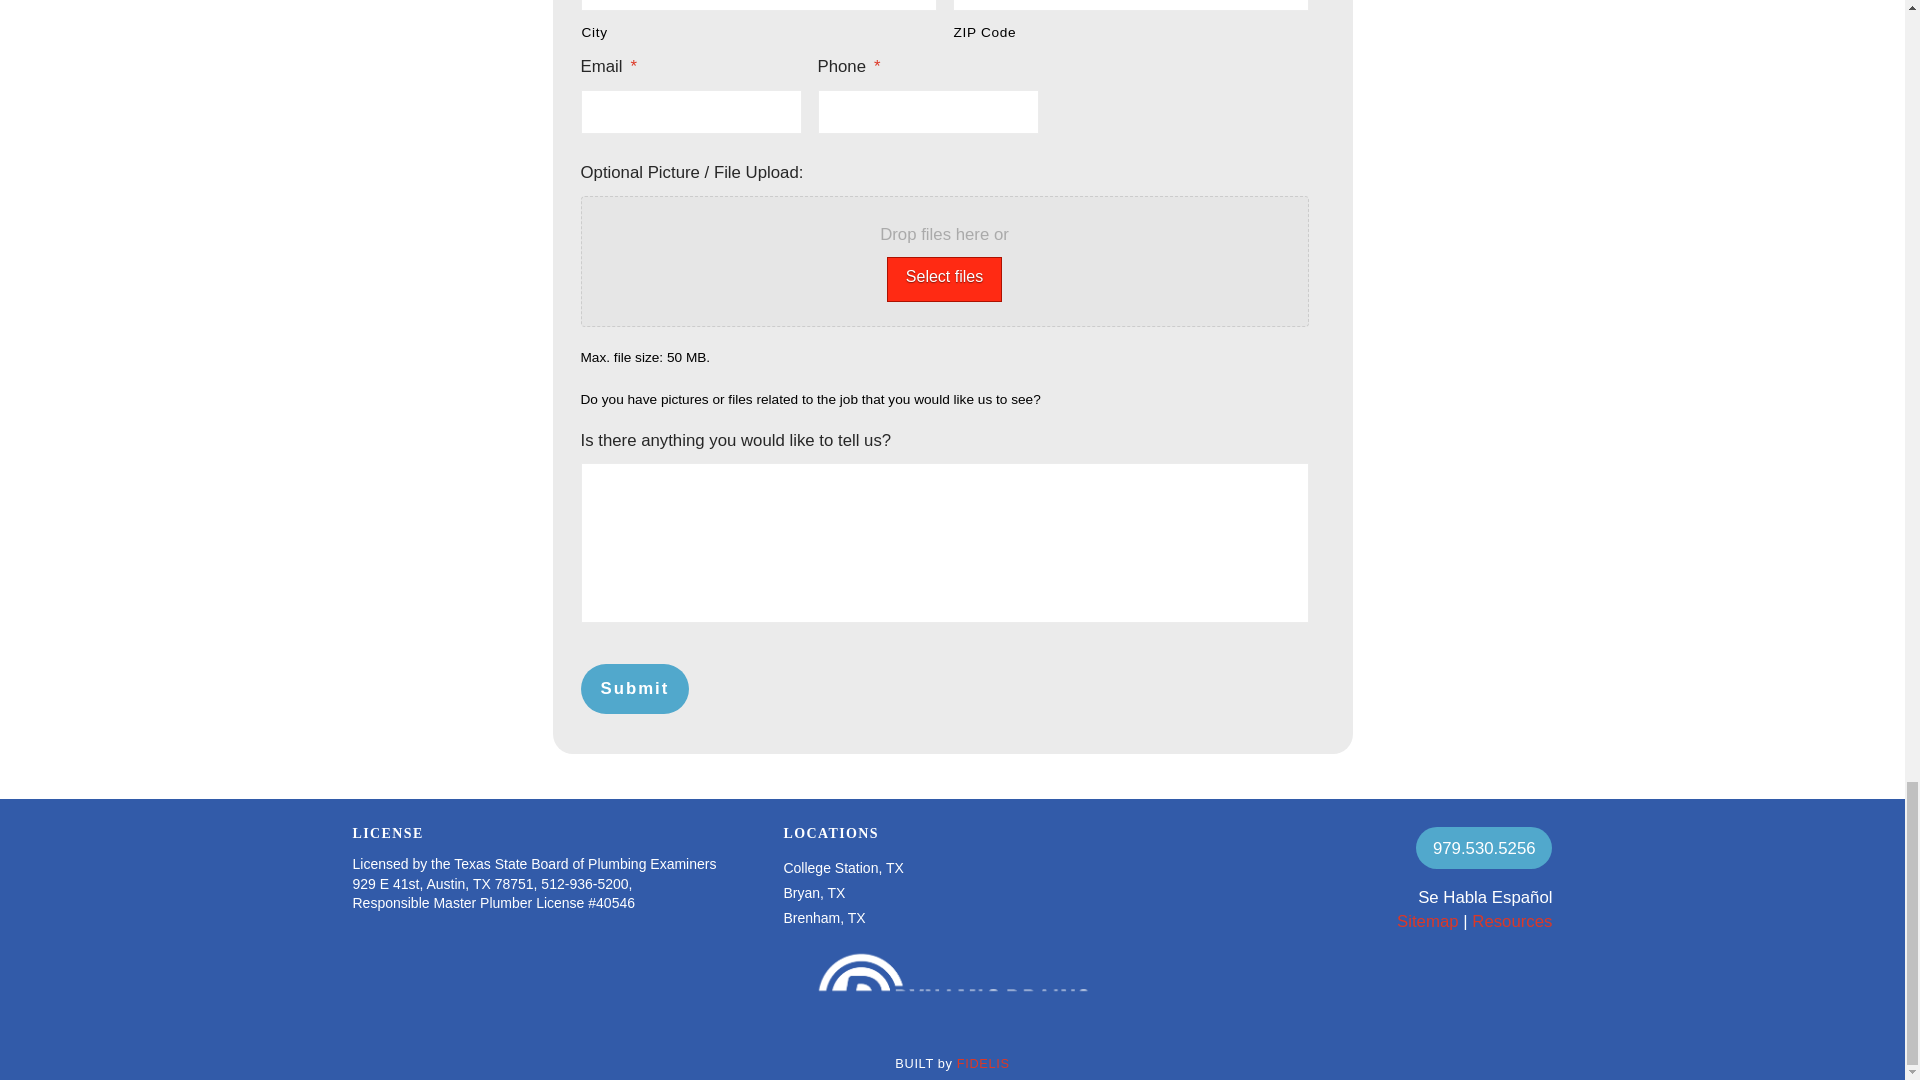 The height and width of the screenshot is (1080, 1920). Describe the element at coordinates (634, 688) in the screenshot. I see `Submit` at that location.